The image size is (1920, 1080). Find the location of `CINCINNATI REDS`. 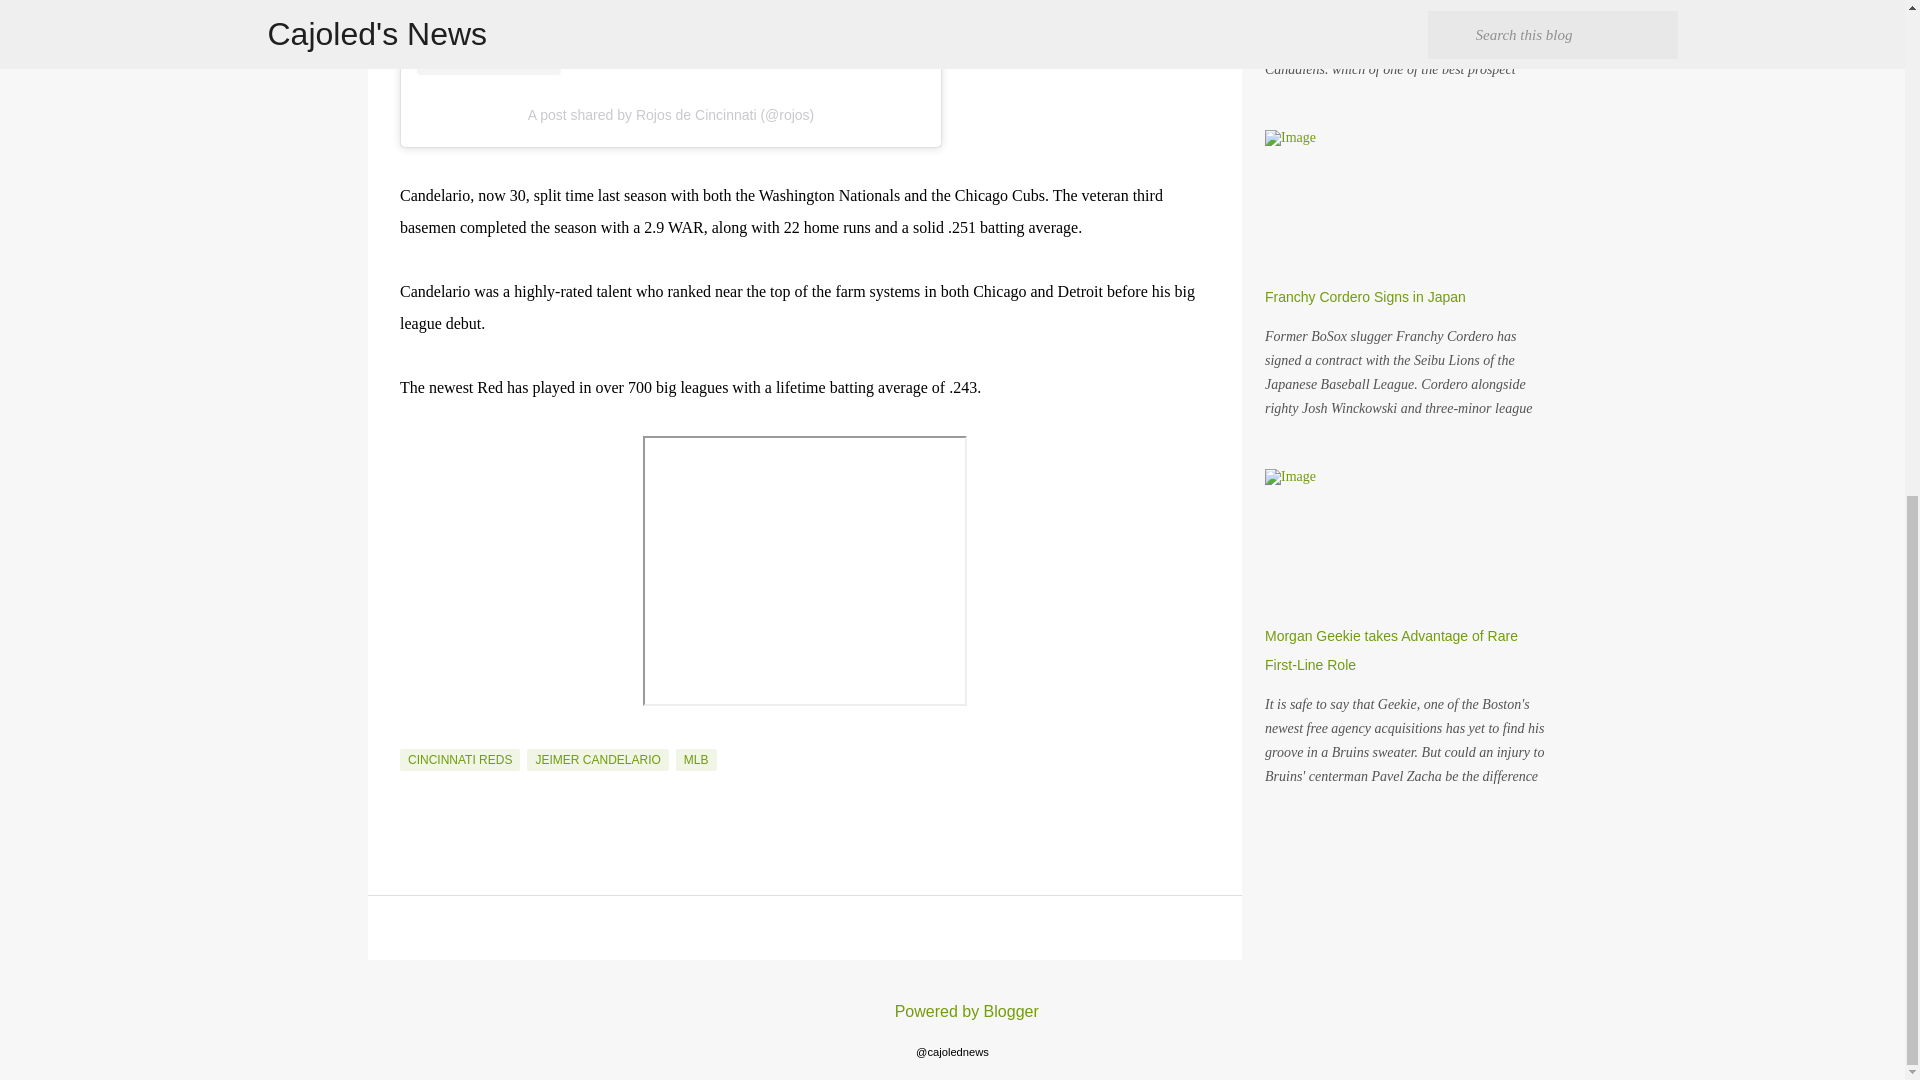

CINCINNATI REDS is located at coordinates (460, 760).